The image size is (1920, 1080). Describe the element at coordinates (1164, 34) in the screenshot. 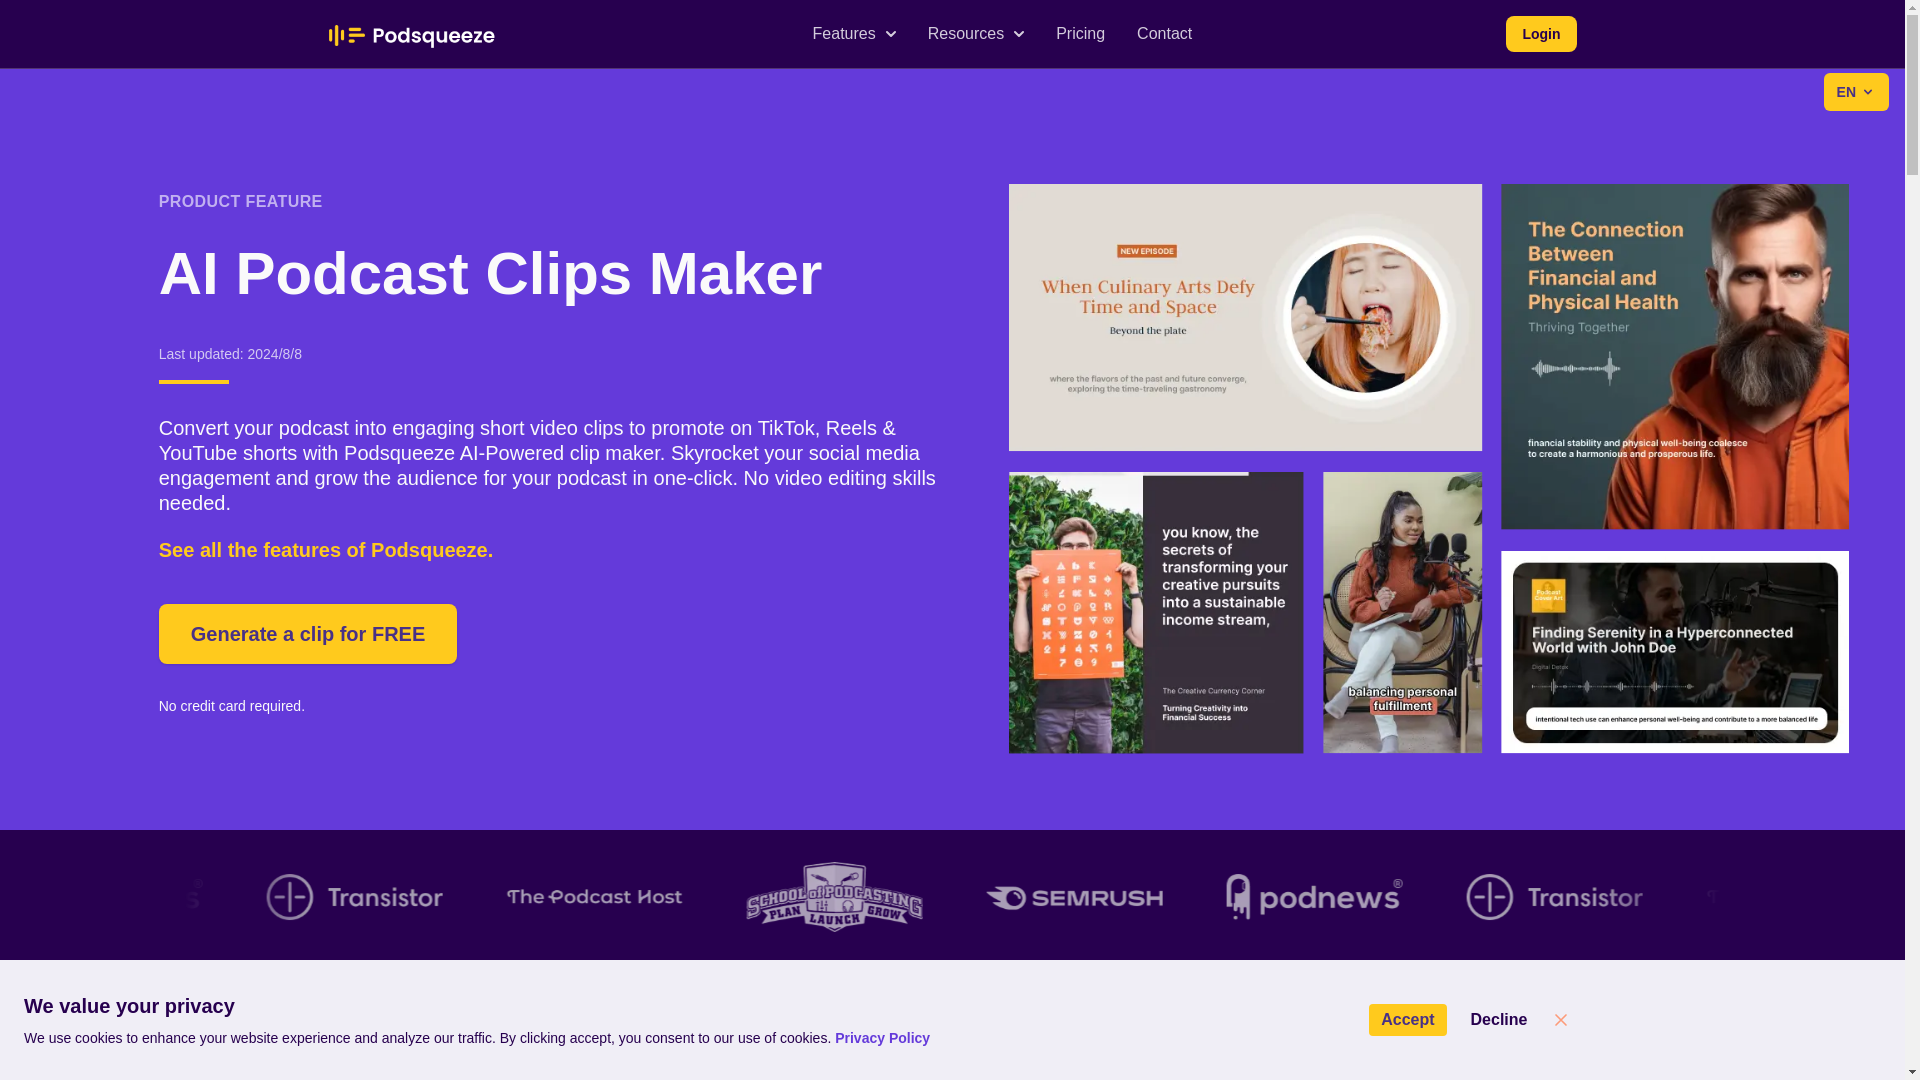

I see `Contact` at that location.